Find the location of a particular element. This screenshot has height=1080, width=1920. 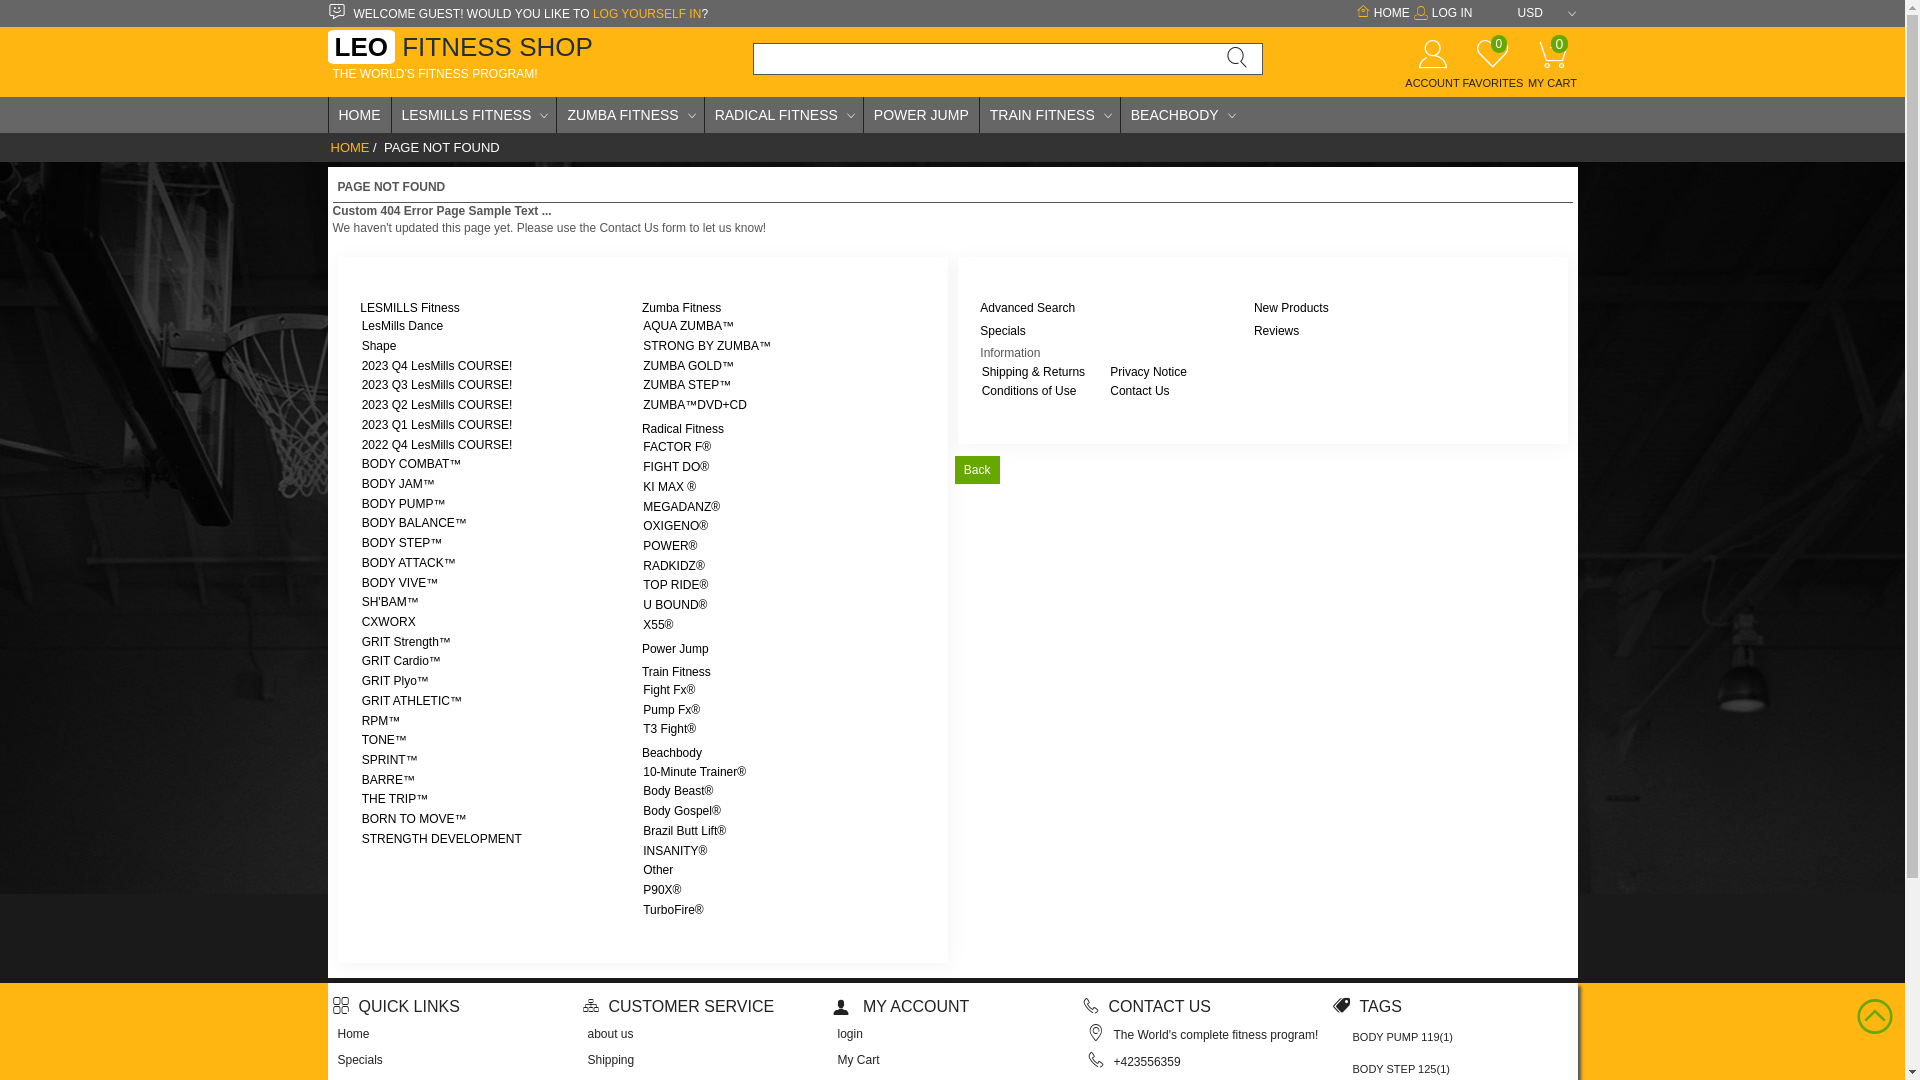

HOME is located at coordinates (1381, 13).